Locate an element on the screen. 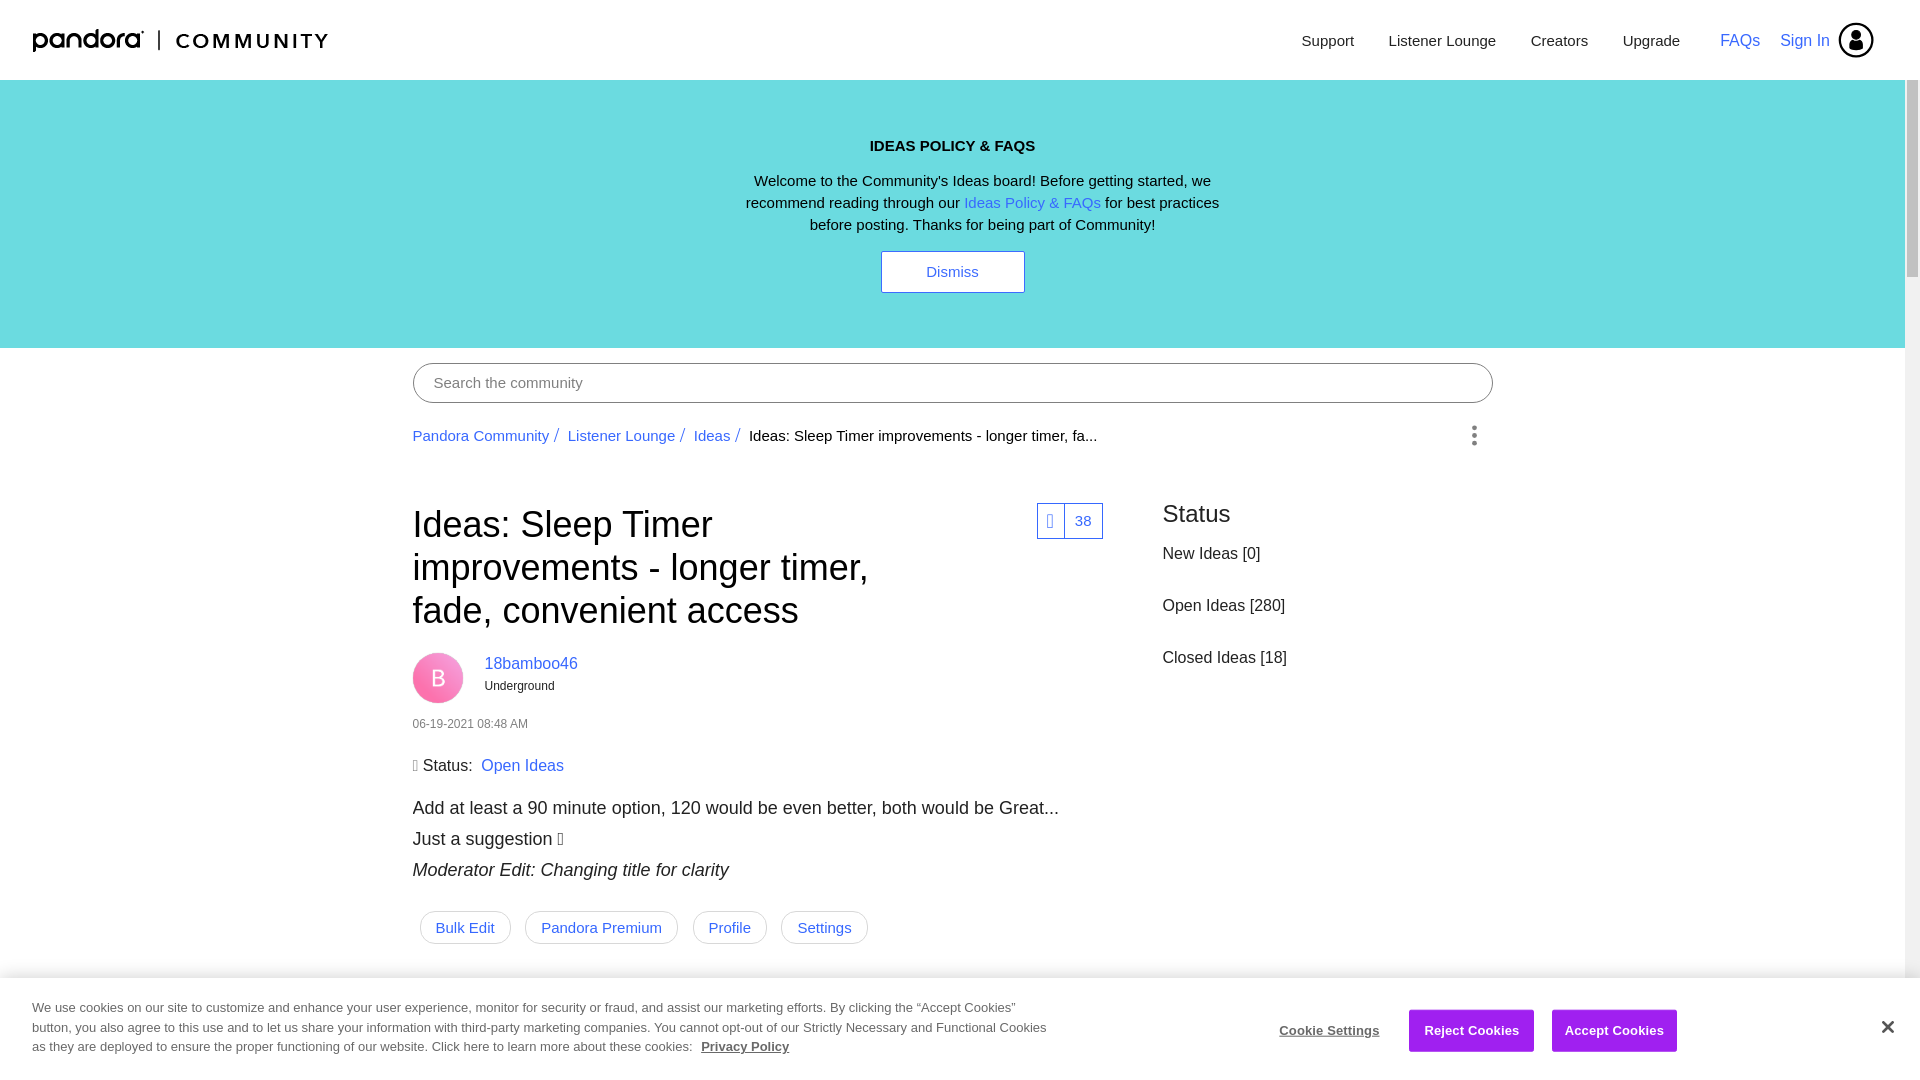 This screenshot has width=1920, height=1080. Listener Lounge is located at coordinates (622, 434).